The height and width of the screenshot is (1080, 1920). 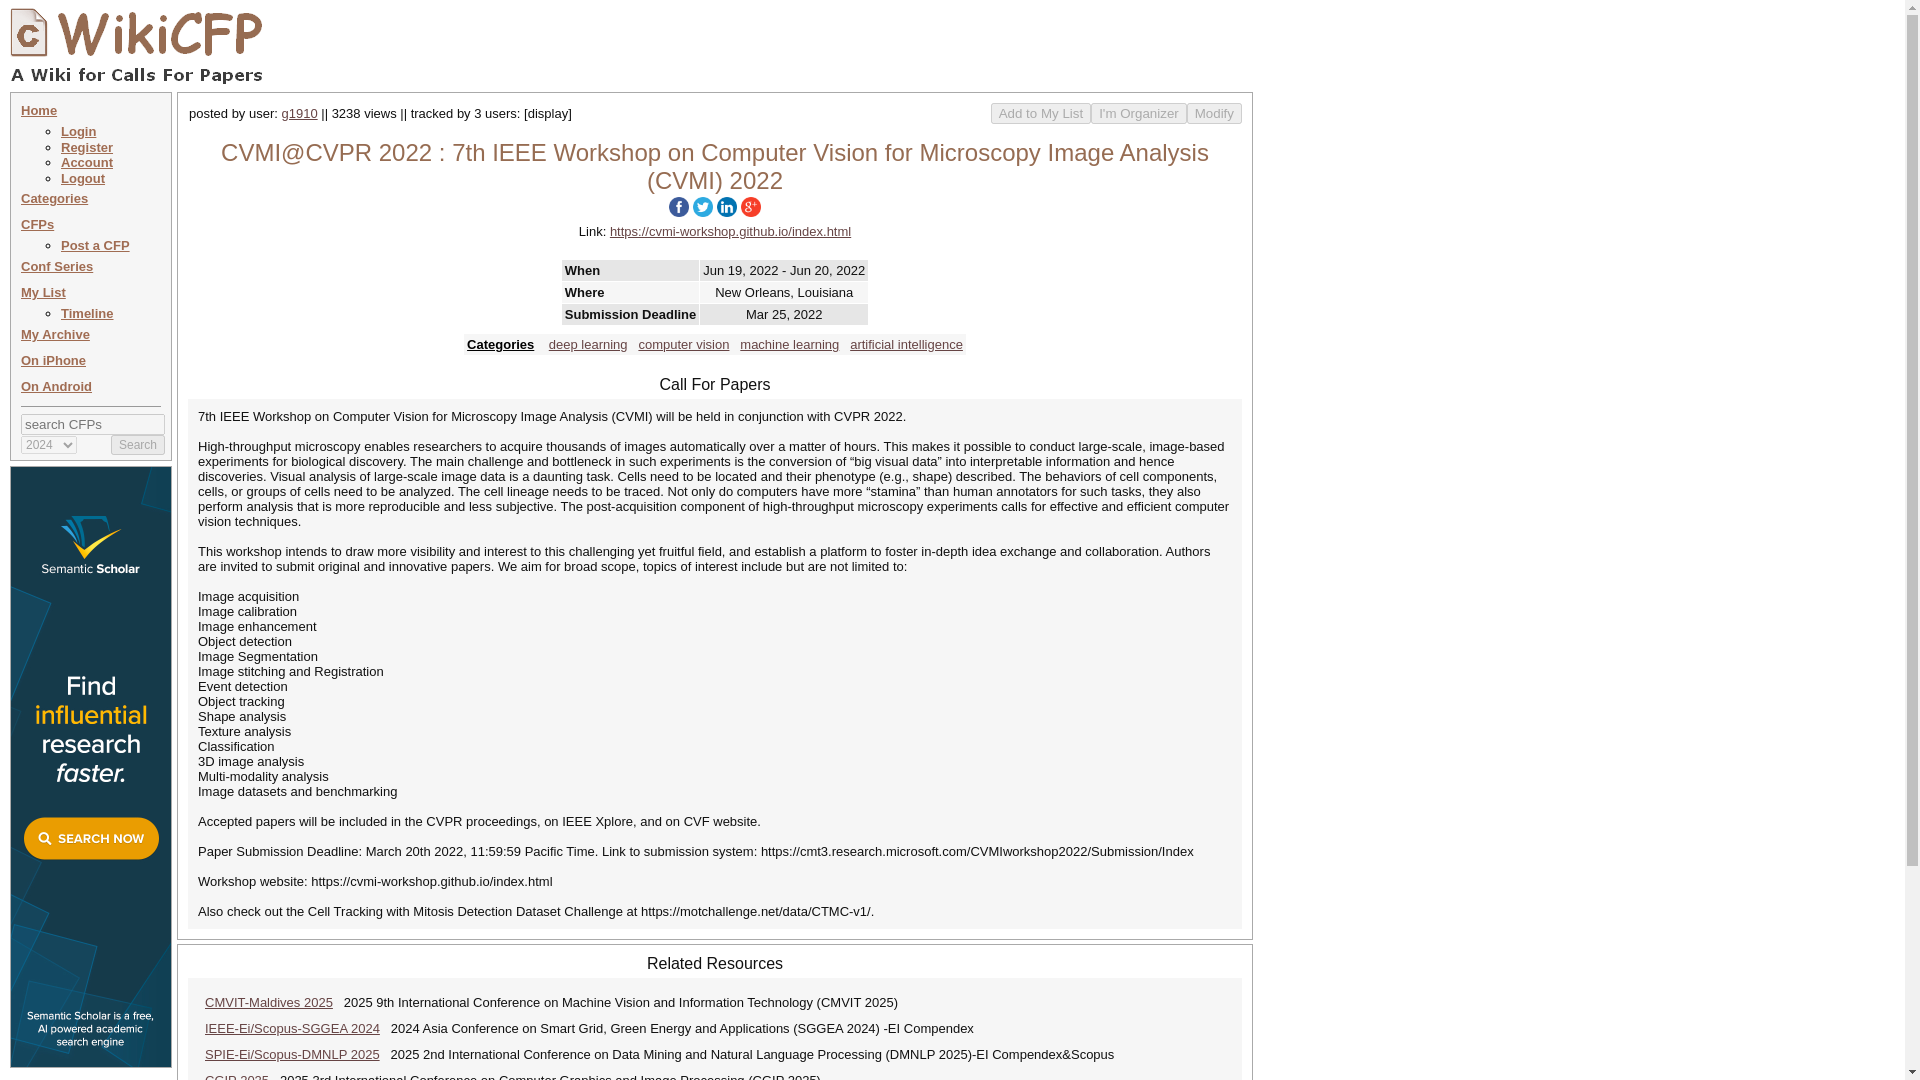 I want to click on On iPhone, so click(x=54, y=360).